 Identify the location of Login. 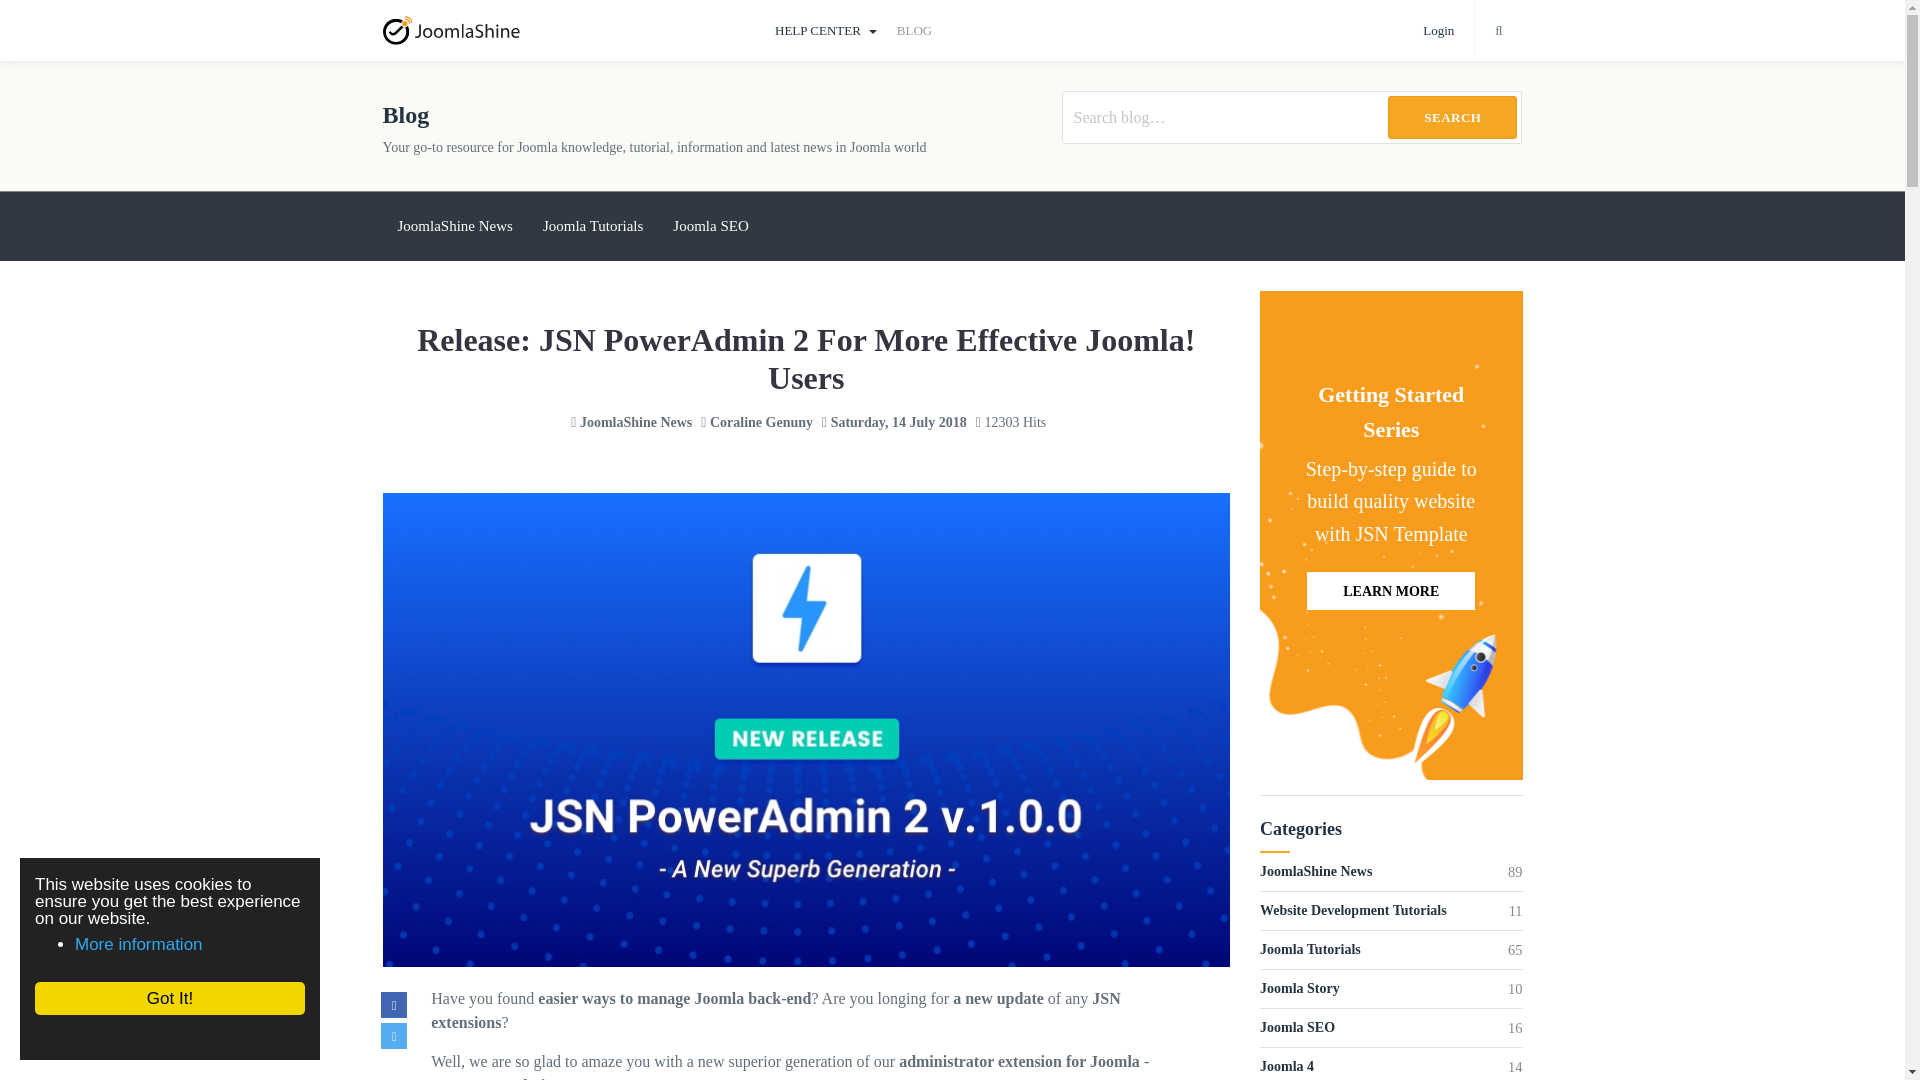
(1438, 30).